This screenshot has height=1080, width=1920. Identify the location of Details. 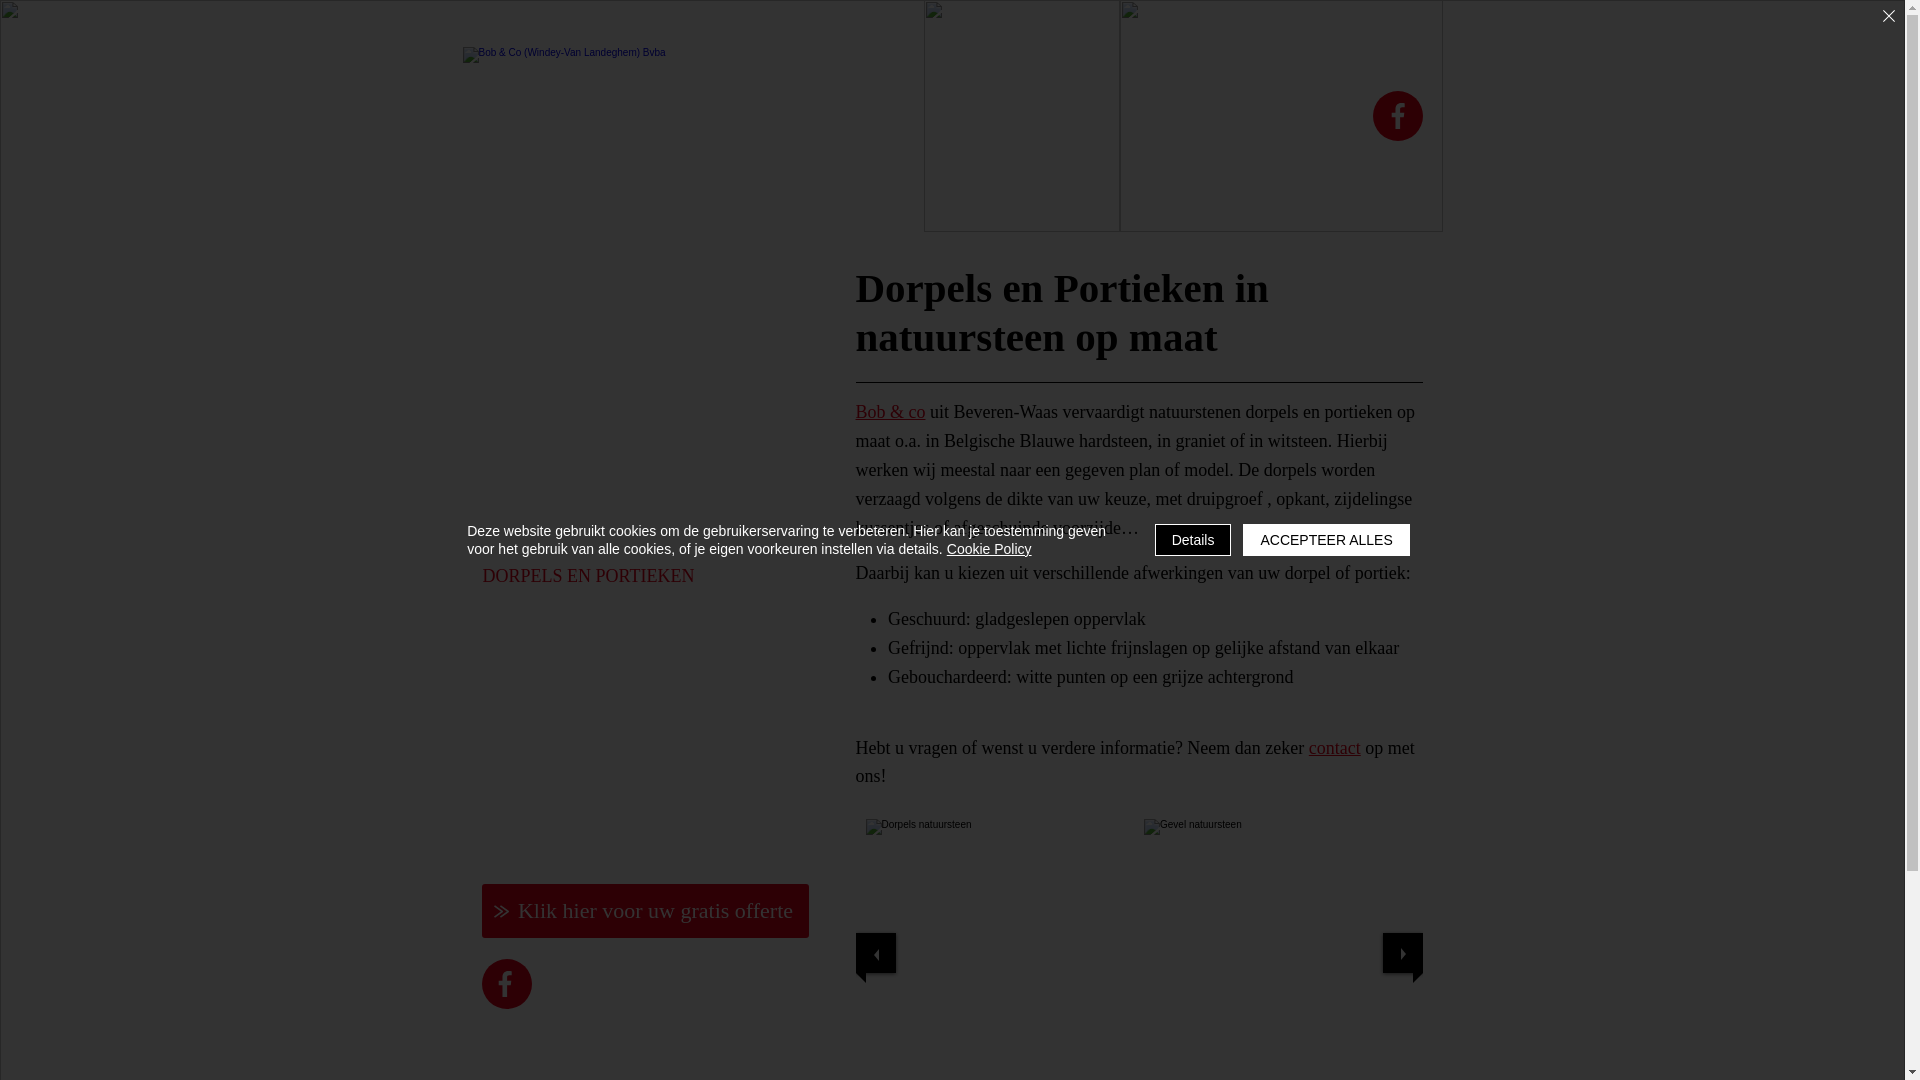
(1194, 540).